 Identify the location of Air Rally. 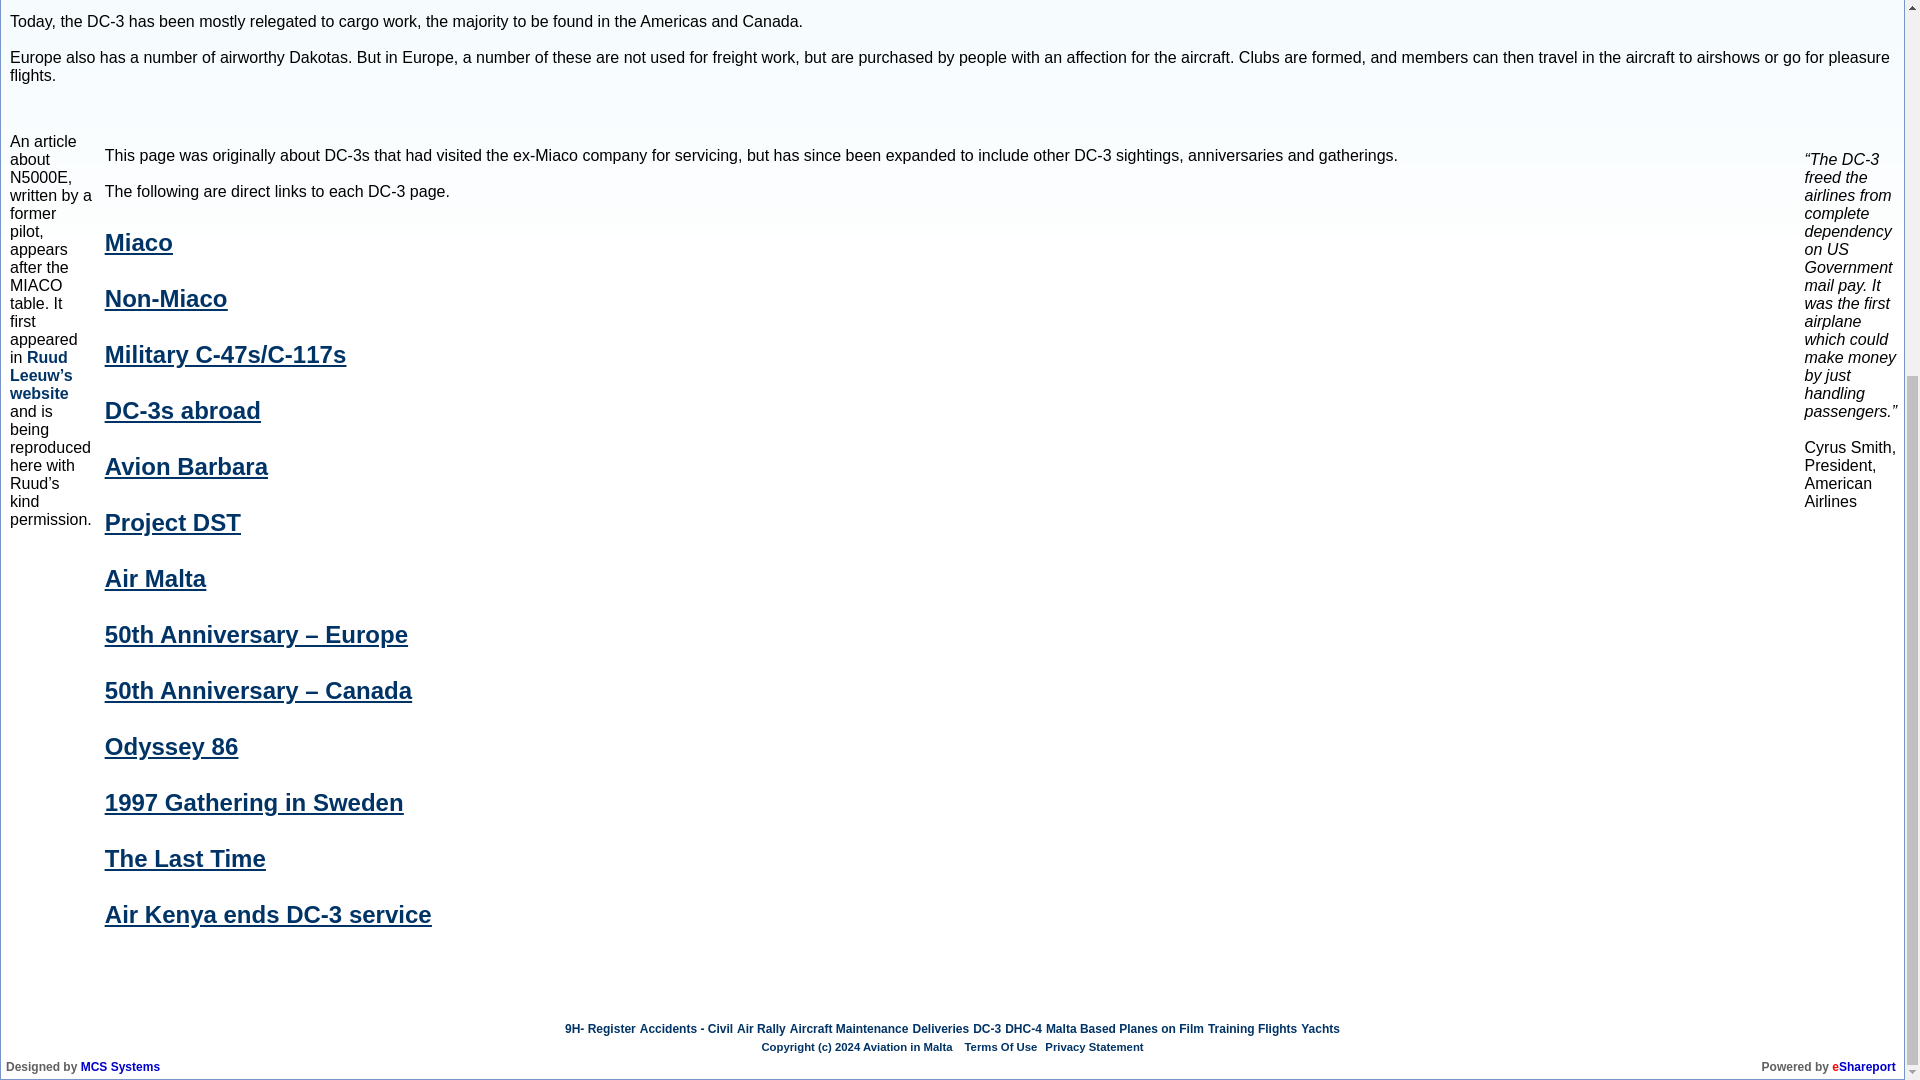
(761, 1028).